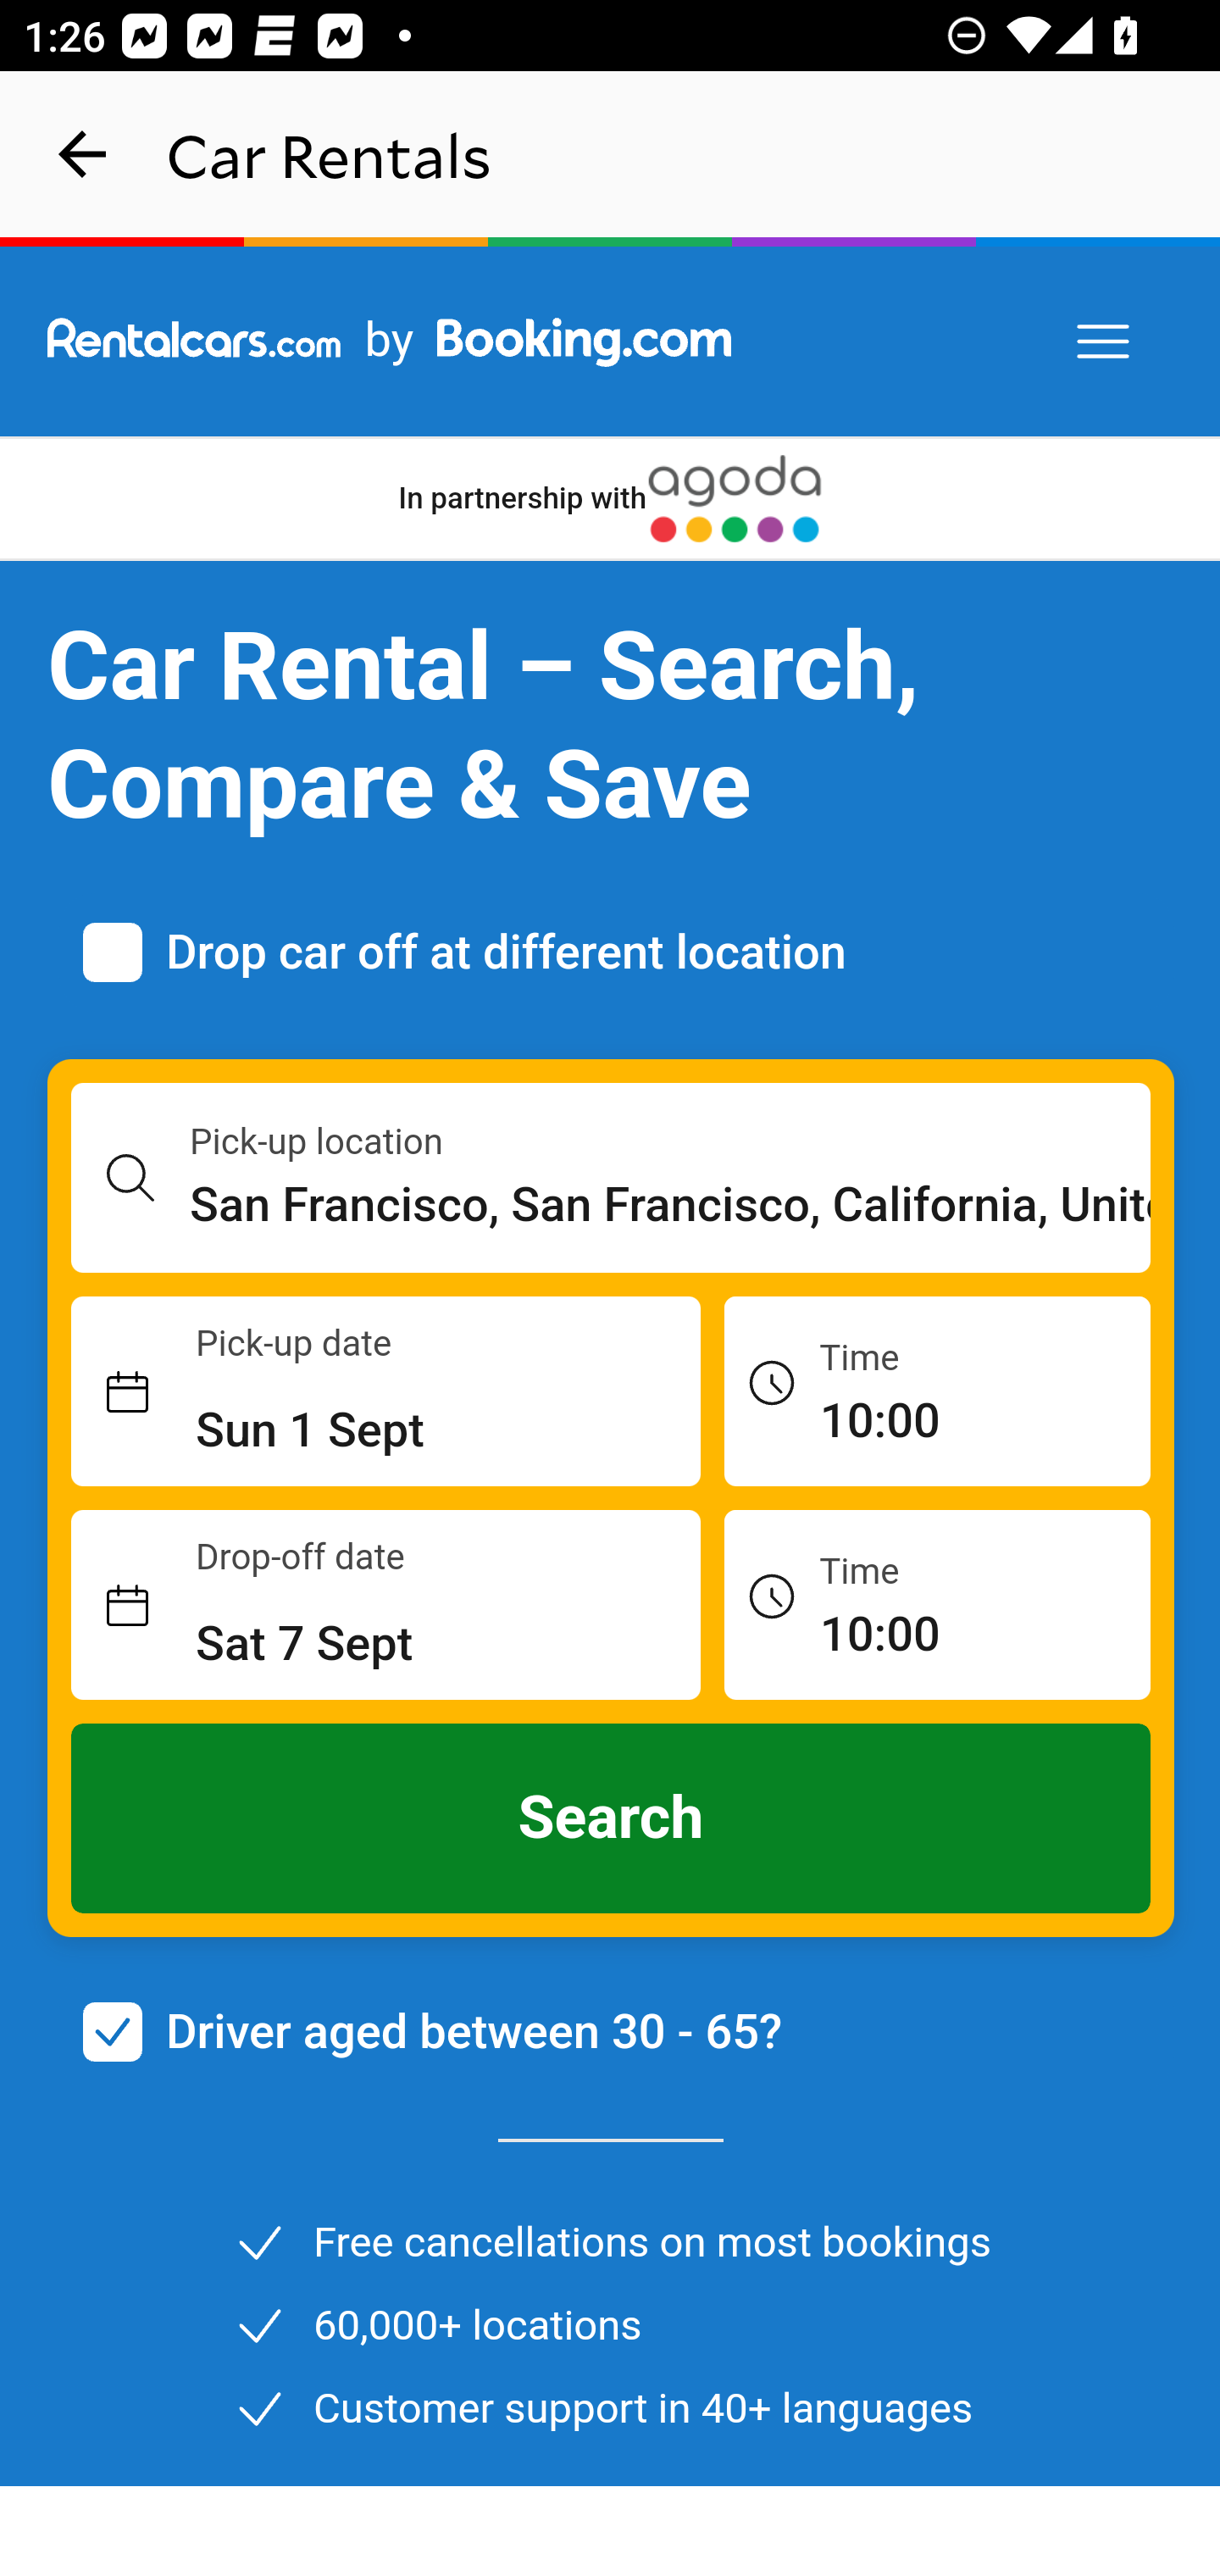  I want to click on 10:00, so click(937, 1390).